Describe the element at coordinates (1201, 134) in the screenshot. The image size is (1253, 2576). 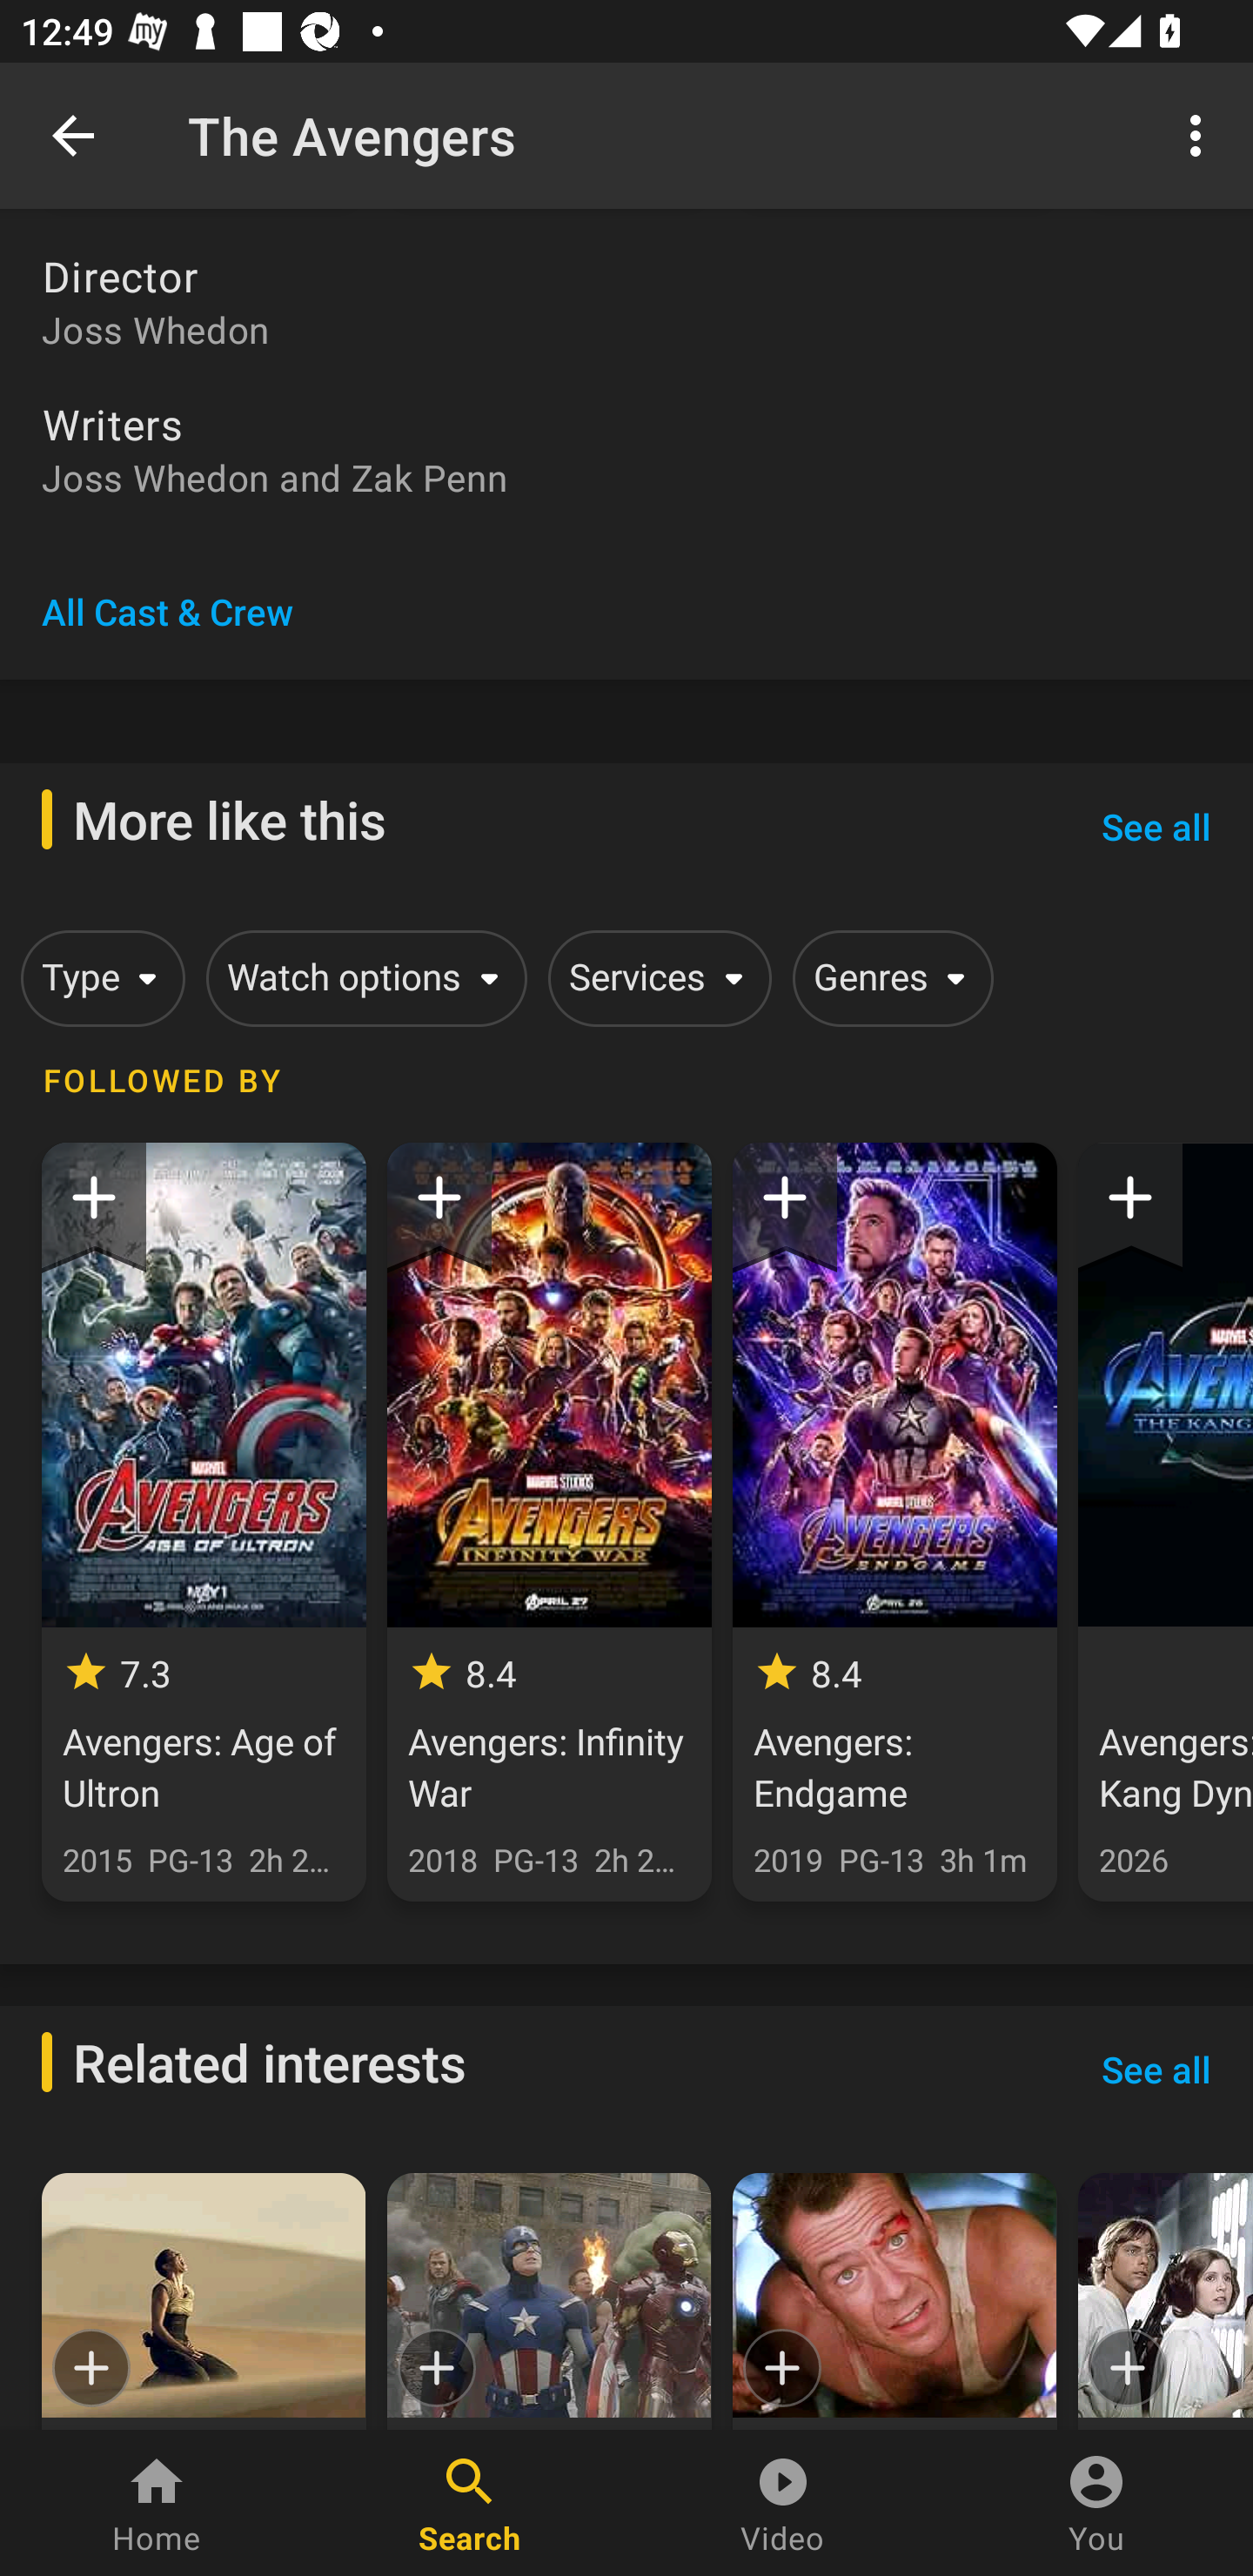
I see `More options` at that location.